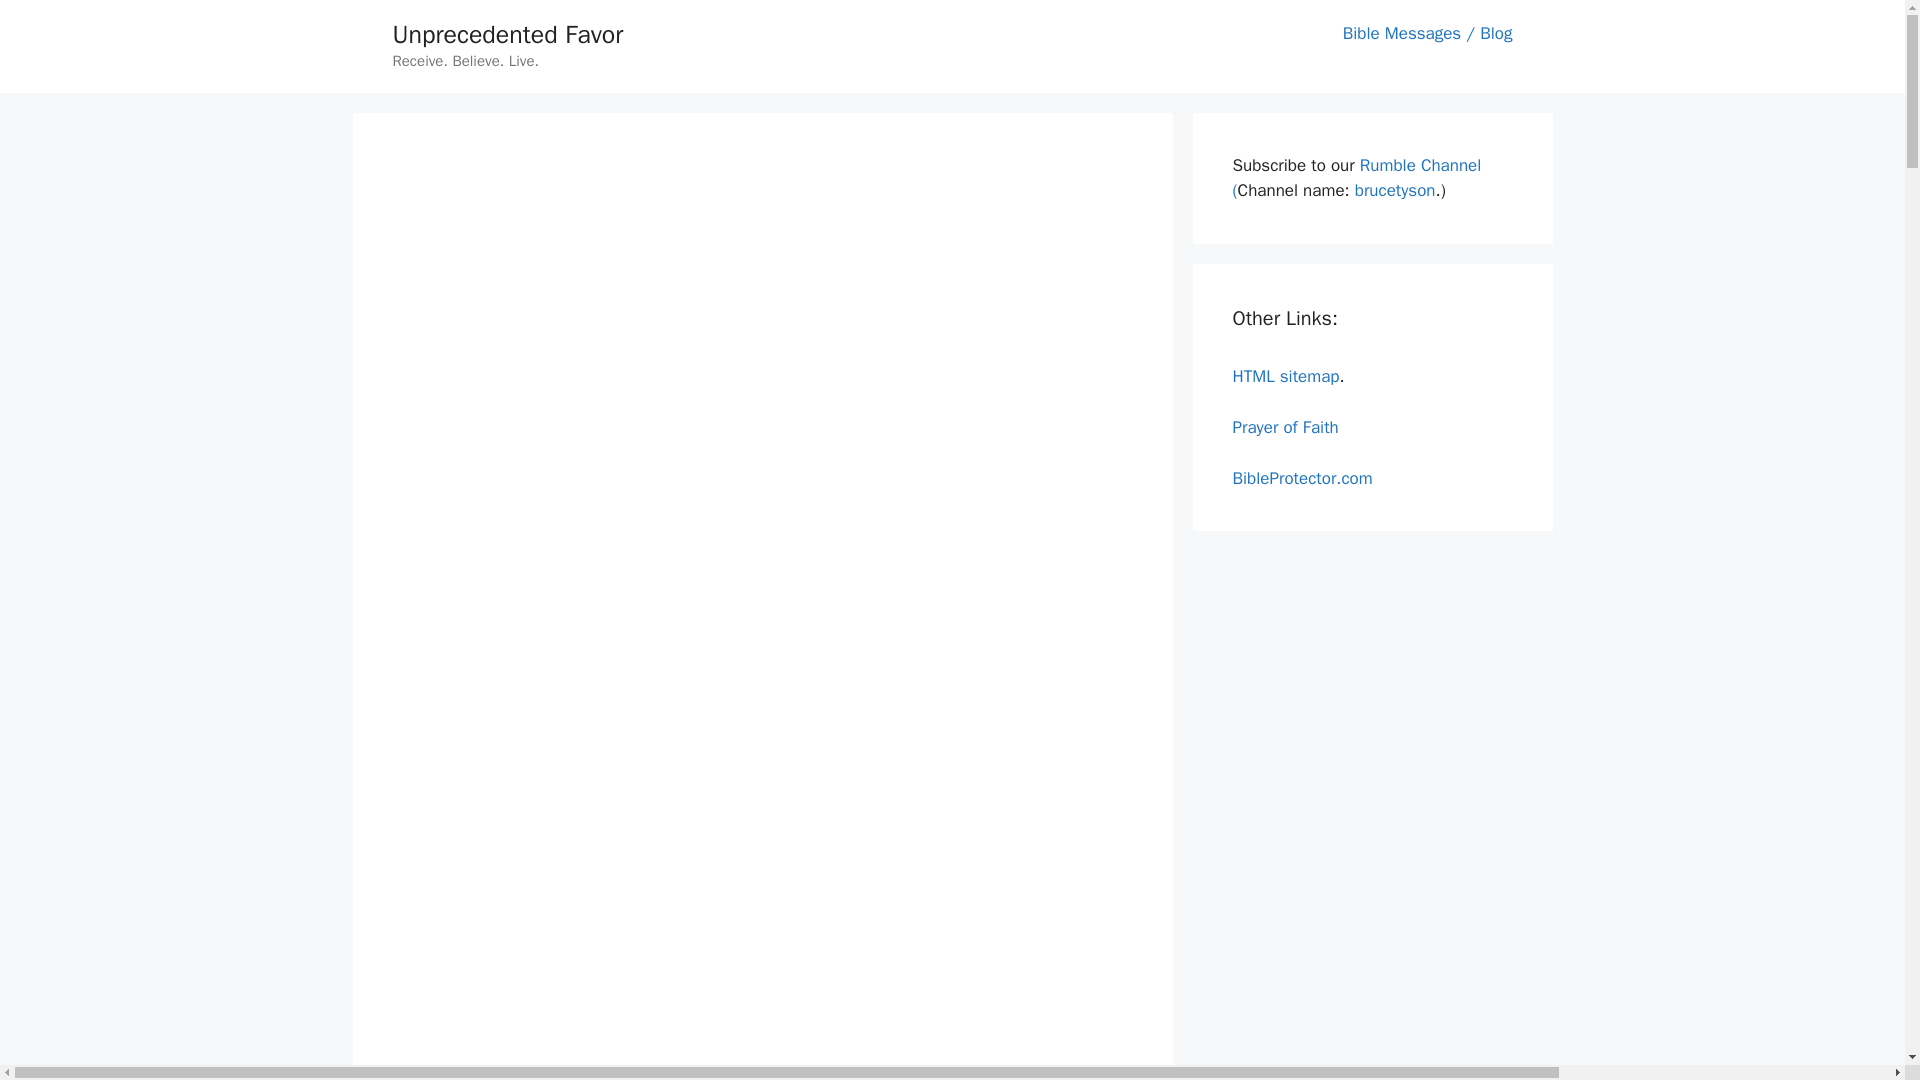 This screenshot has width=1920, height=1080. What do you see at coordinates (1285, 376) in the screenshot?
I see `HTML sitemap` at bounding box center [1285, 376].